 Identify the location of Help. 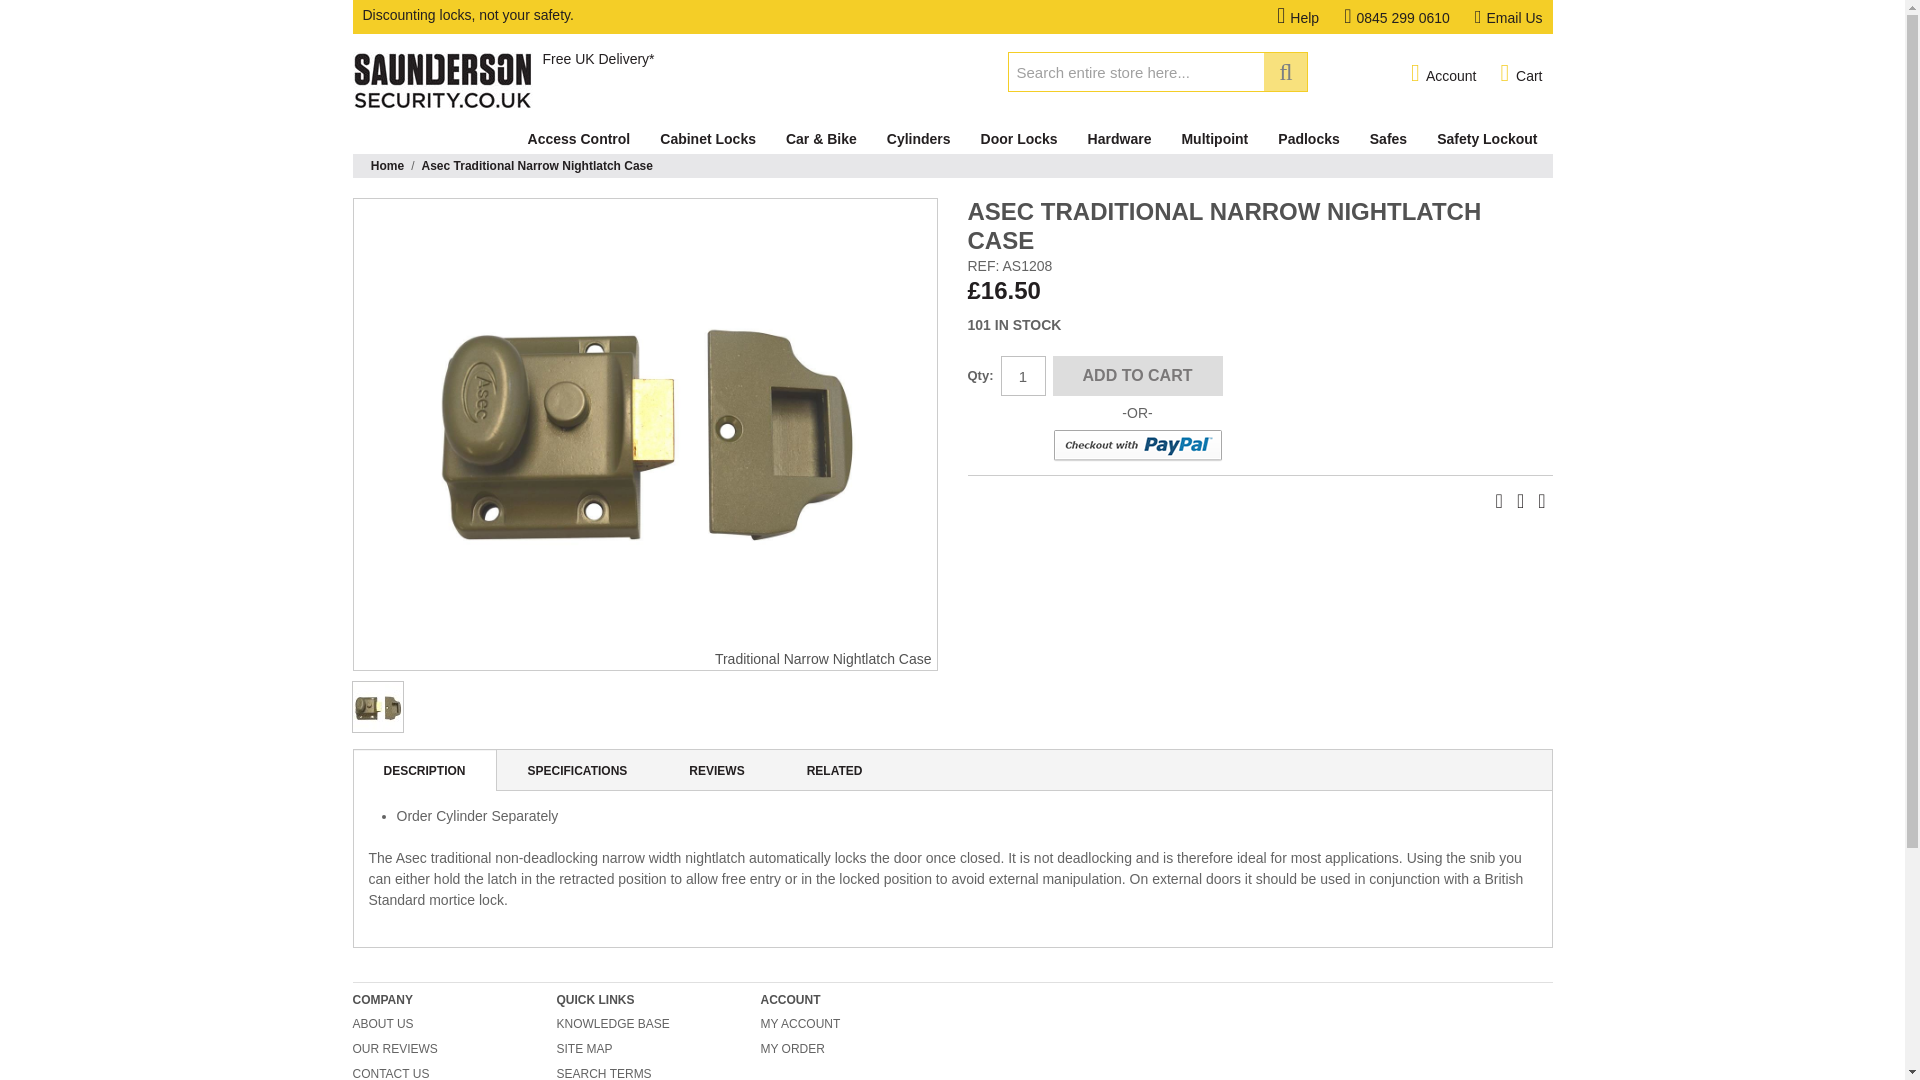
(1310, 17).